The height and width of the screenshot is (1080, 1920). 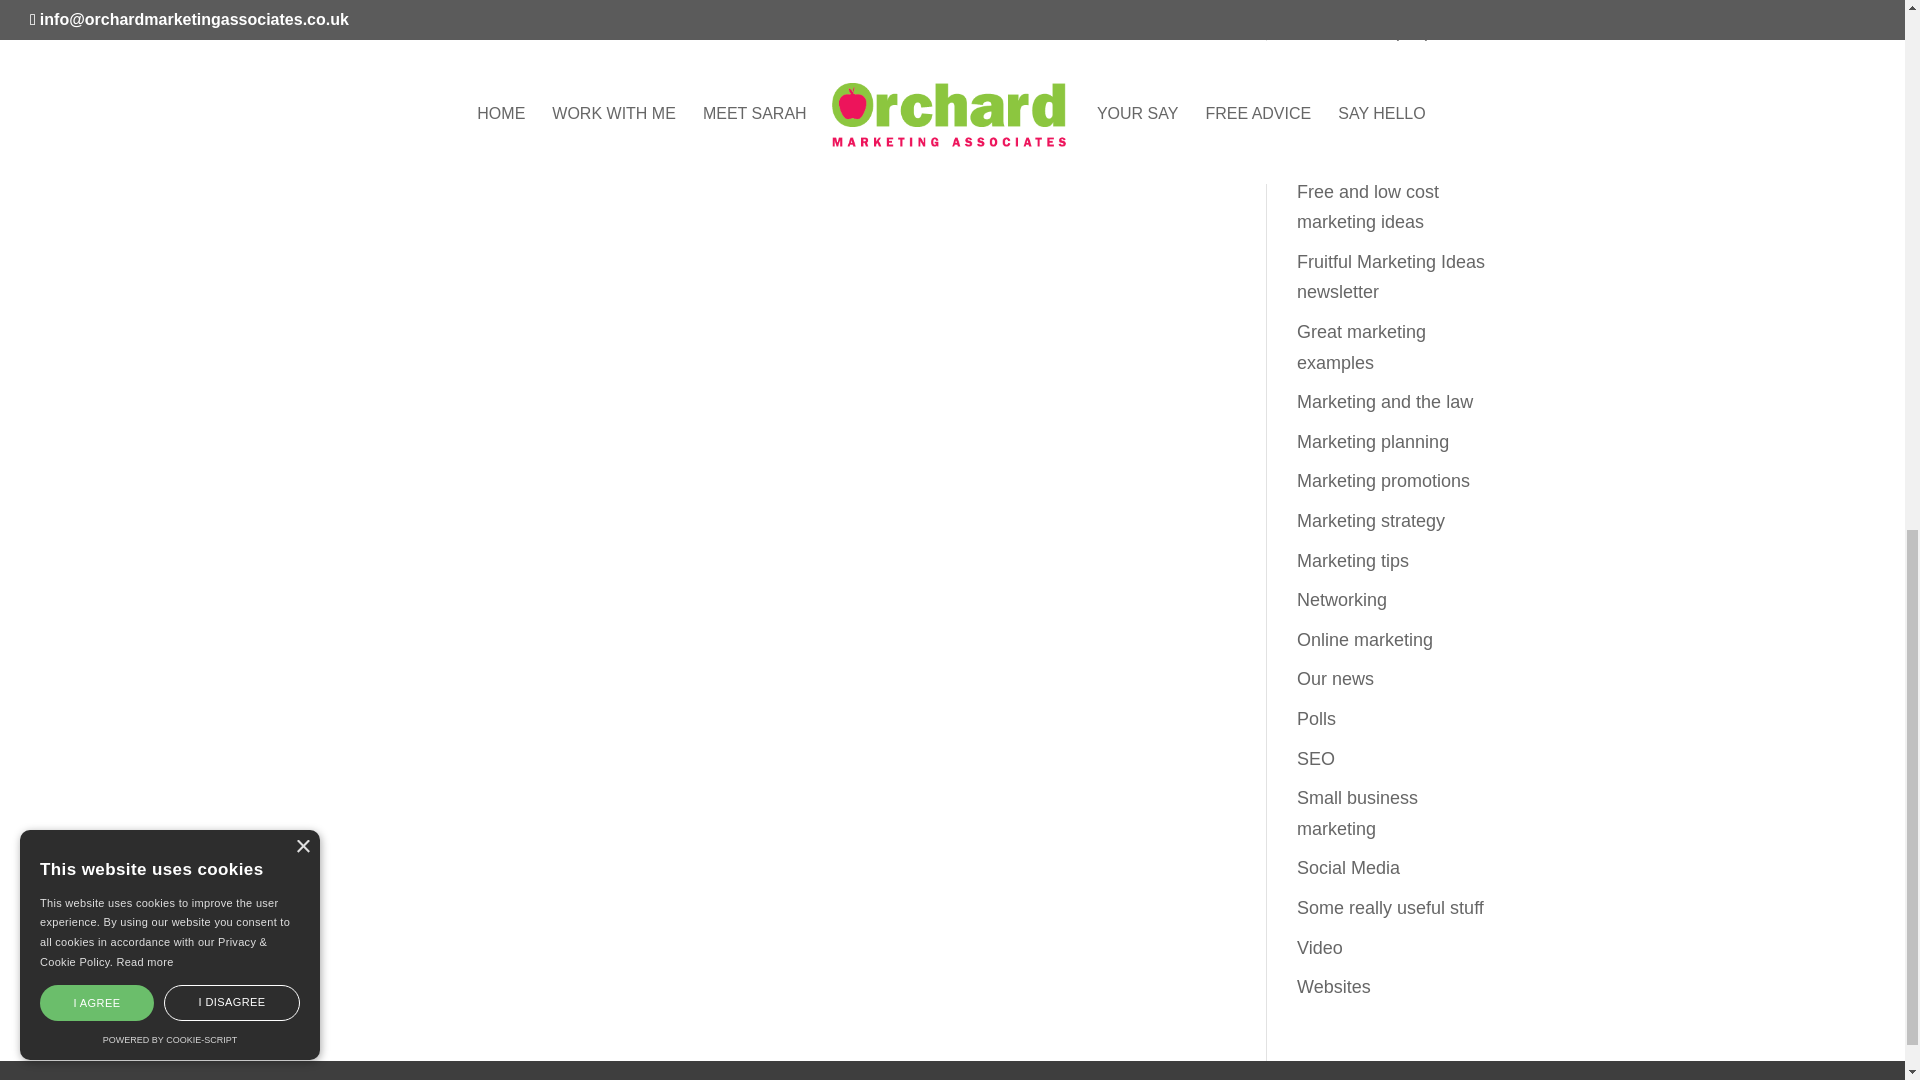 I want to click on Customer loyalty, so click(x=1364, y=32).